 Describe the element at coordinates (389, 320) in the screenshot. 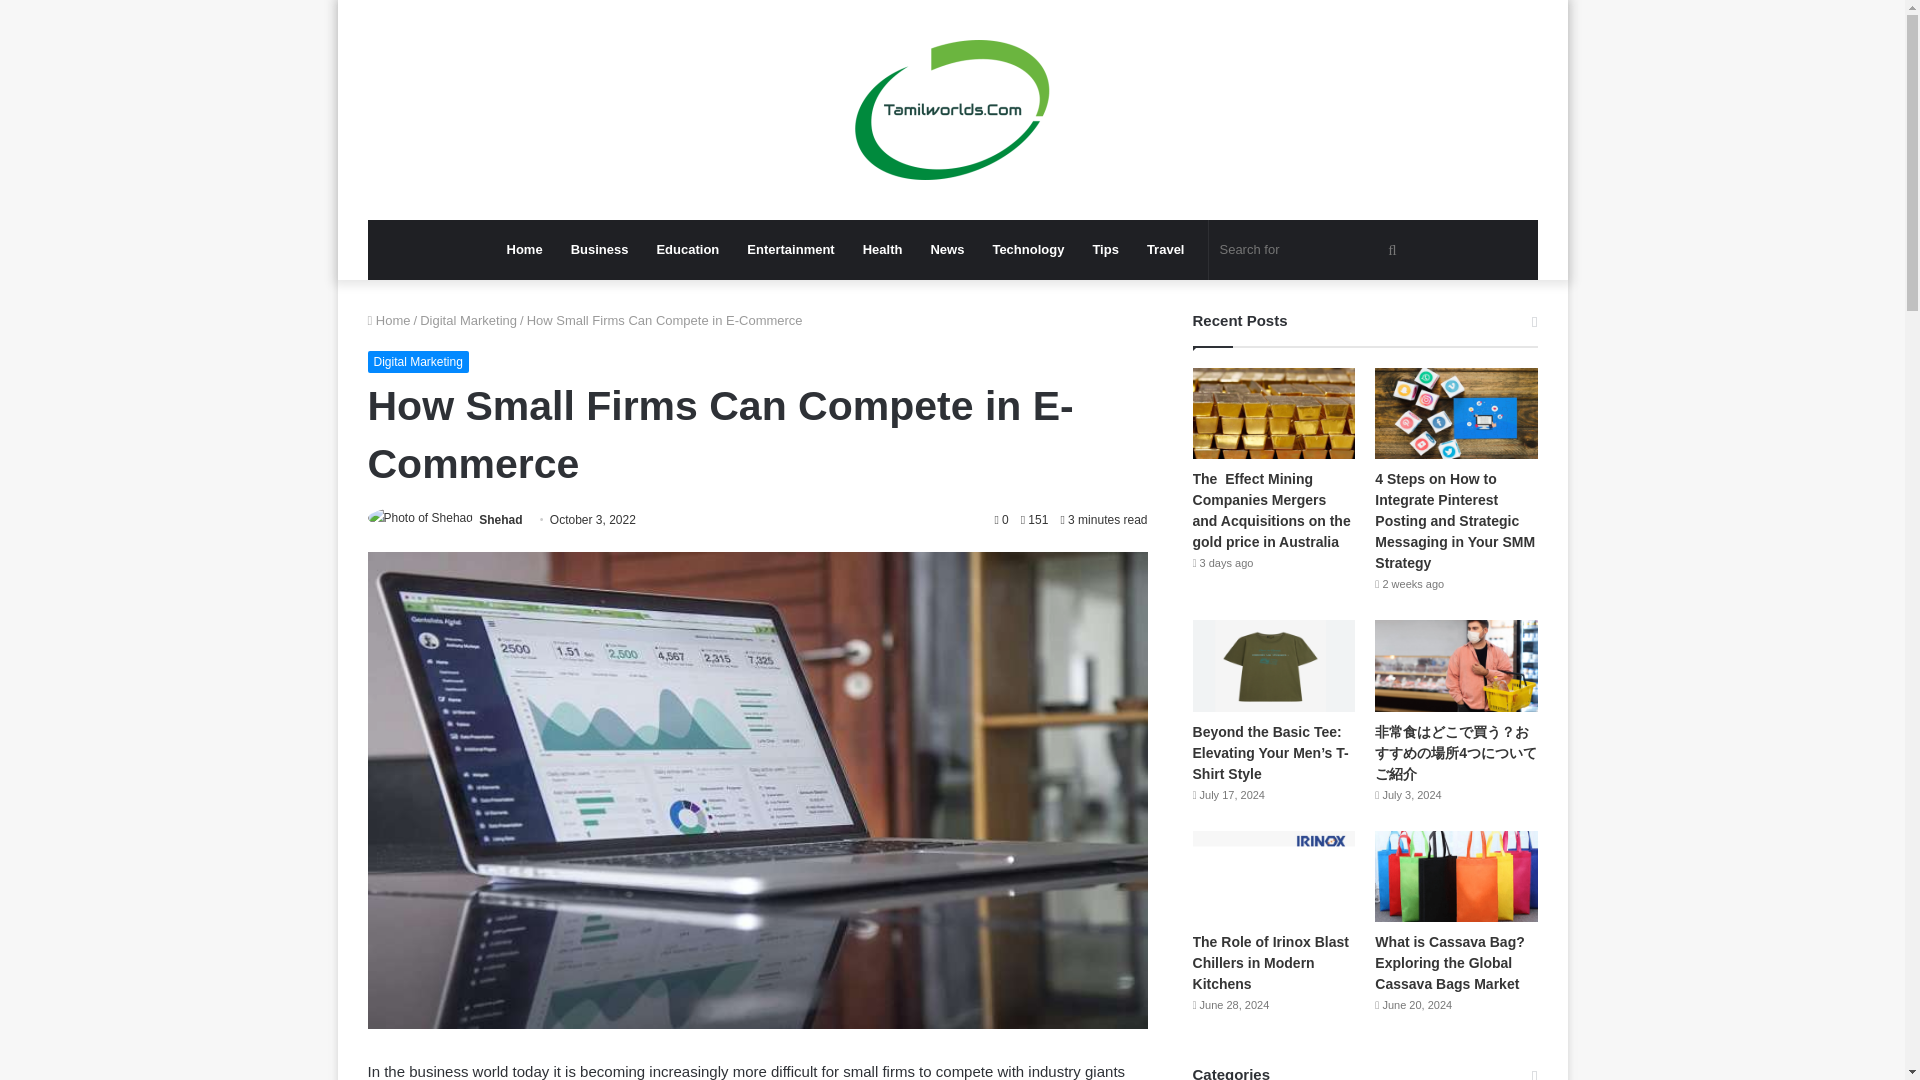

I see `Home` at that location.